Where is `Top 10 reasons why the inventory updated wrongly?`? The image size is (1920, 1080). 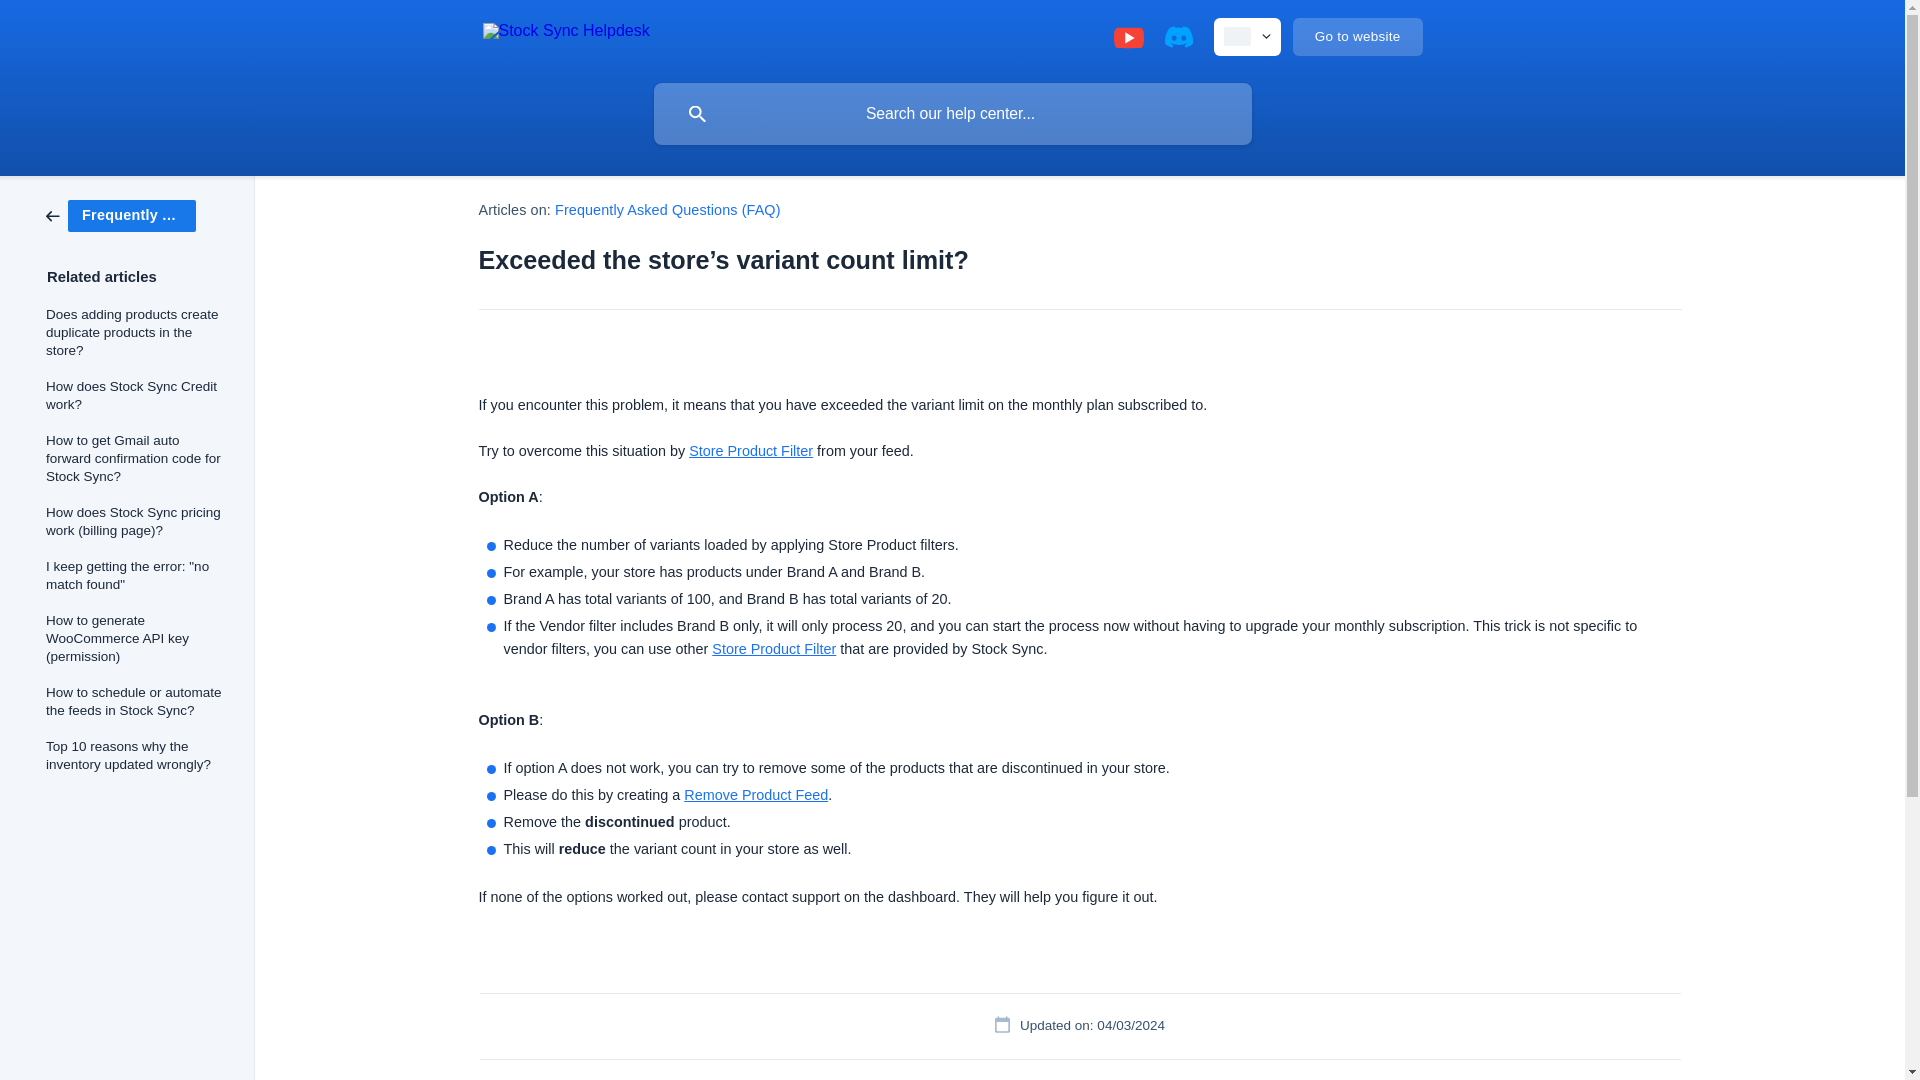 Top 10 reasons why the inventory updated wrongly? is located at coordinates (136, 756).